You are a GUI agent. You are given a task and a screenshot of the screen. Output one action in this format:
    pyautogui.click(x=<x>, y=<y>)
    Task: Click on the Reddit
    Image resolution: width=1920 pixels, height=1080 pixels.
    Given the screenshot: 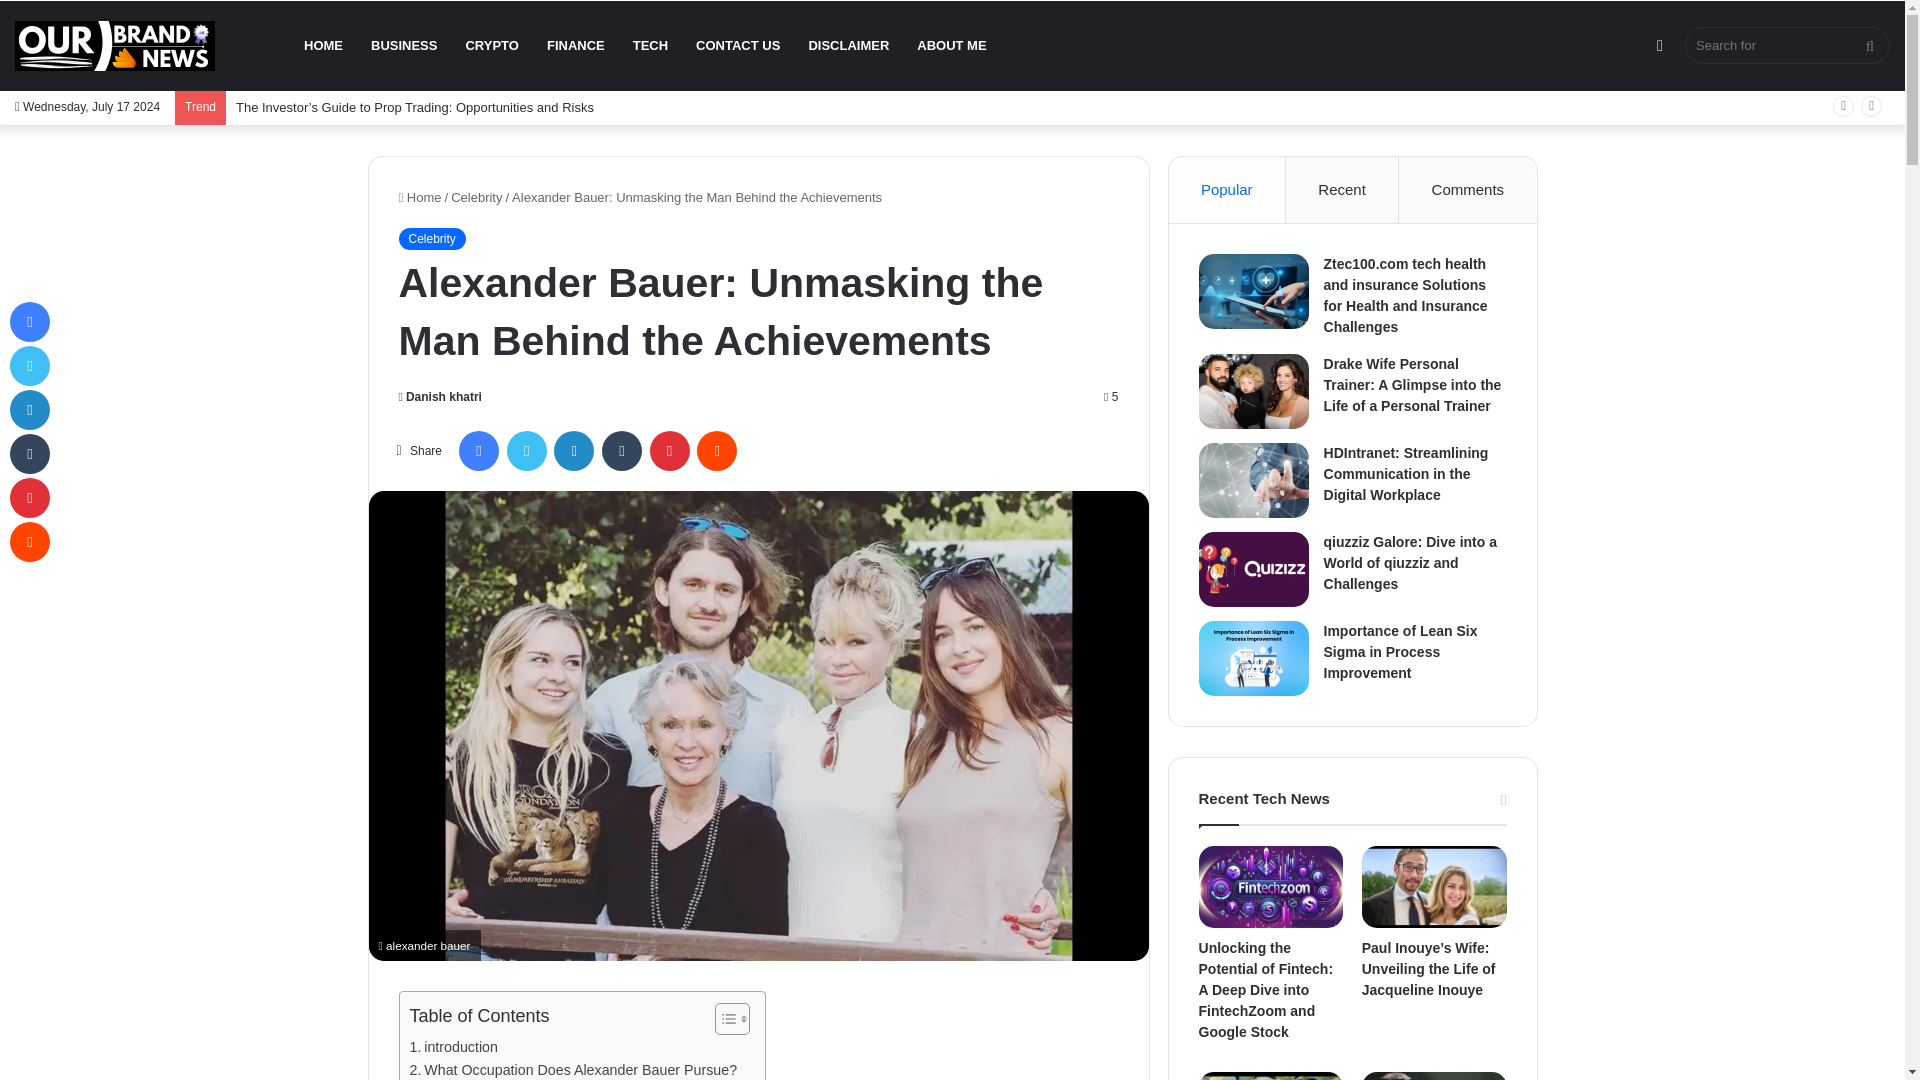 What is the action you would take?
    pyautogui.click(x=716, y=450)
    